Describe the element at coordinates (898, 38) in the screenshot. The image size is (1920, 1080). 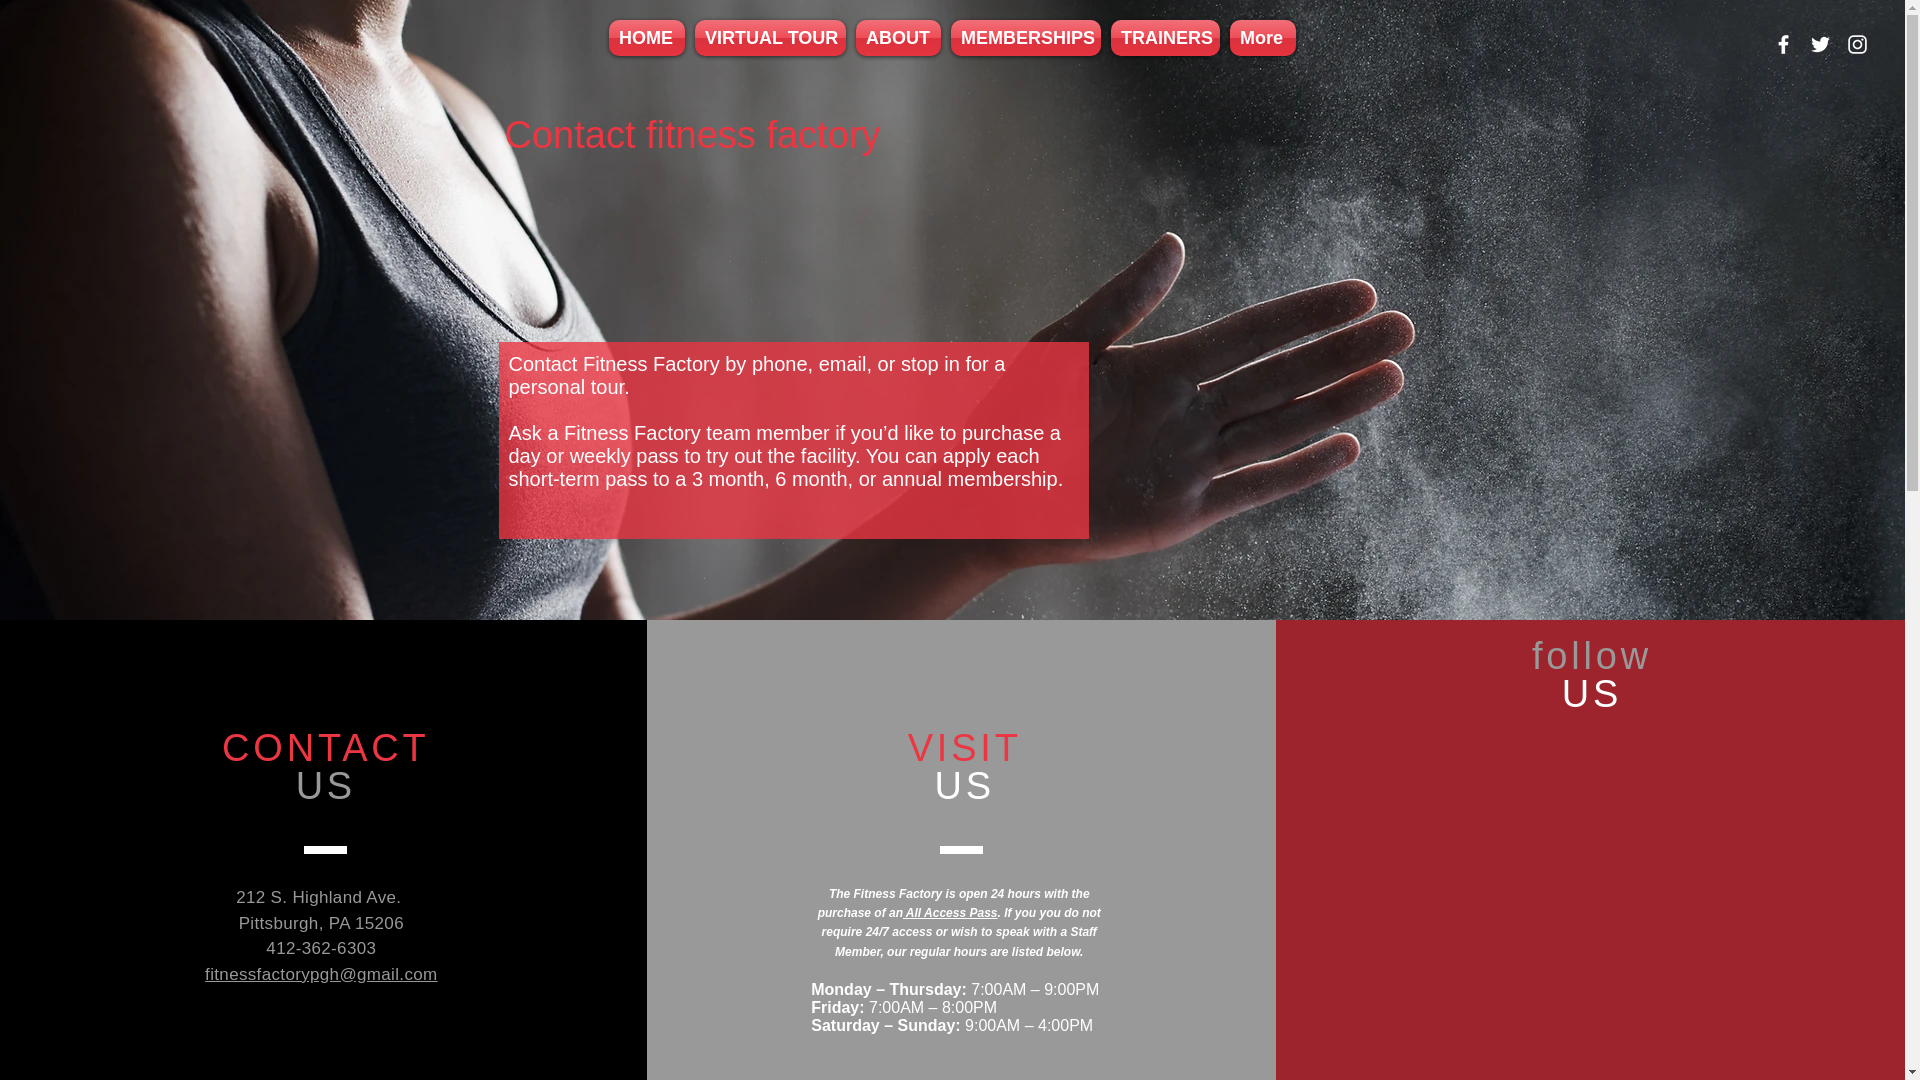
I see `ABOUT` at that location.